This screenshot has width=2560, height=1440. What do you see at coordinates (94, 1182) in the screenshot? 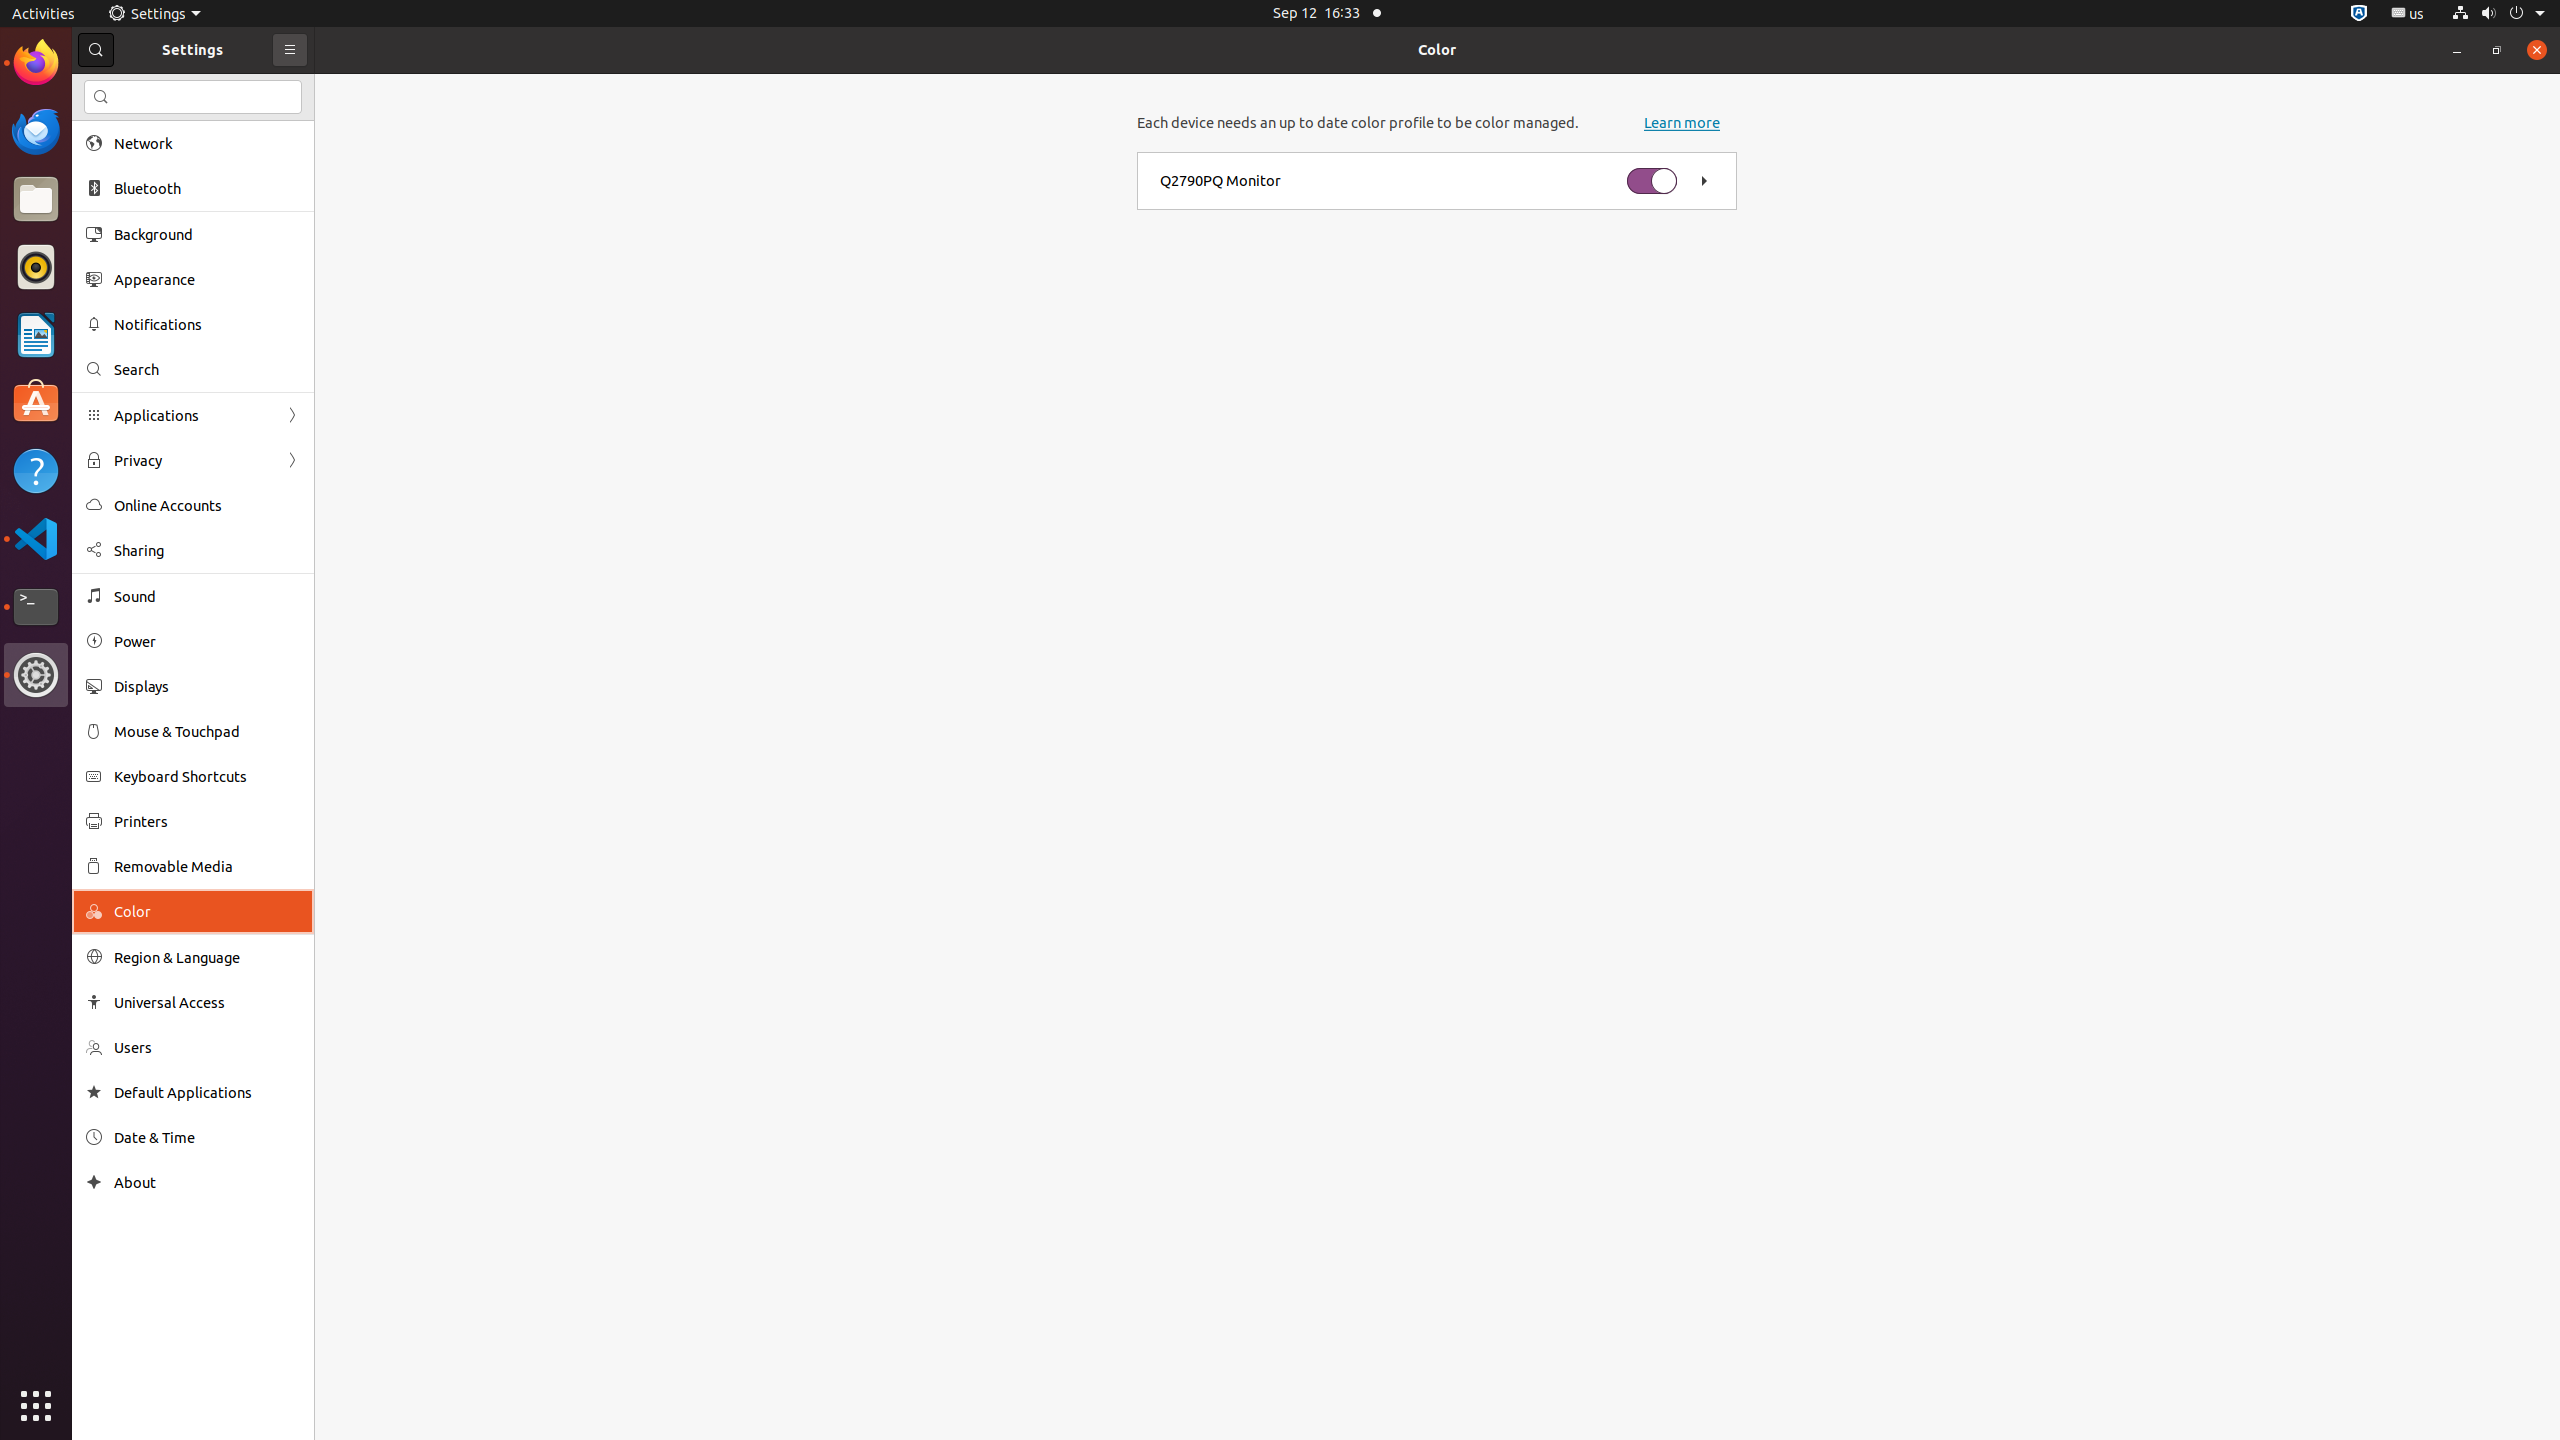
I see `About` at bounding box center [94, 1182].